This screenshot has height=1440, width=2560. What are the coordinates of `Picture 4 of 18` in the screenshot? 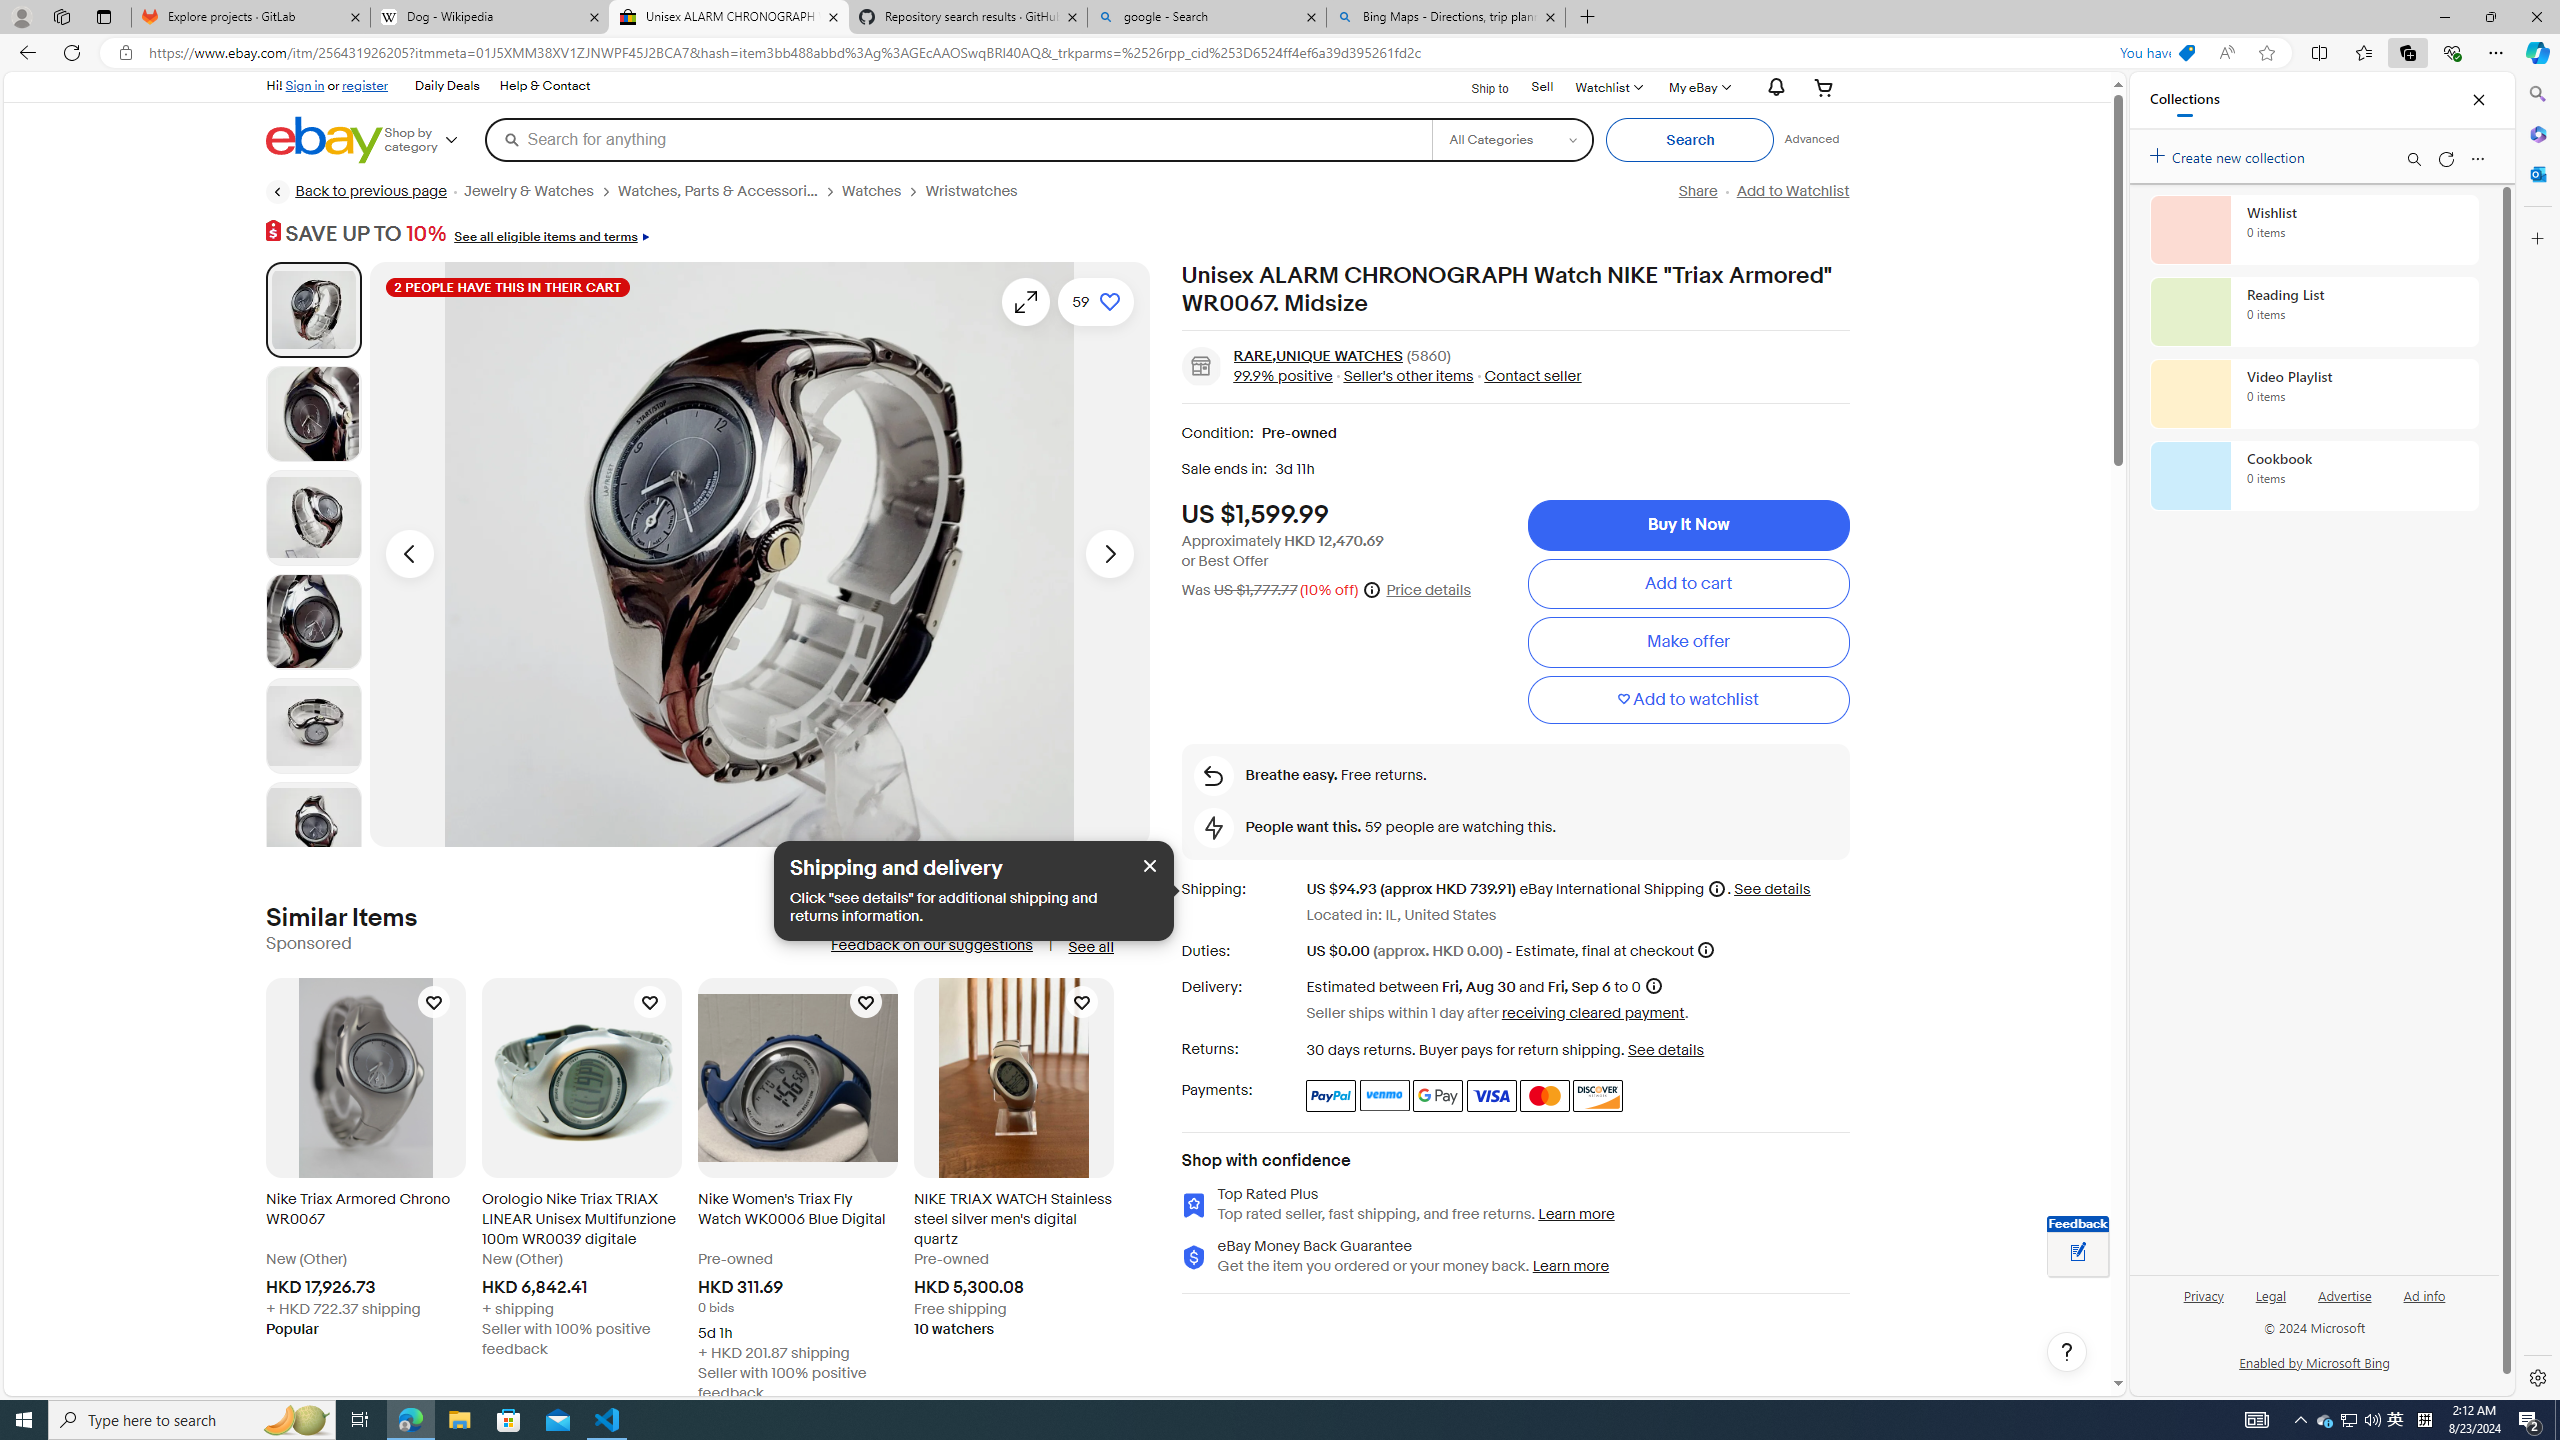 It's located at (313, 621).